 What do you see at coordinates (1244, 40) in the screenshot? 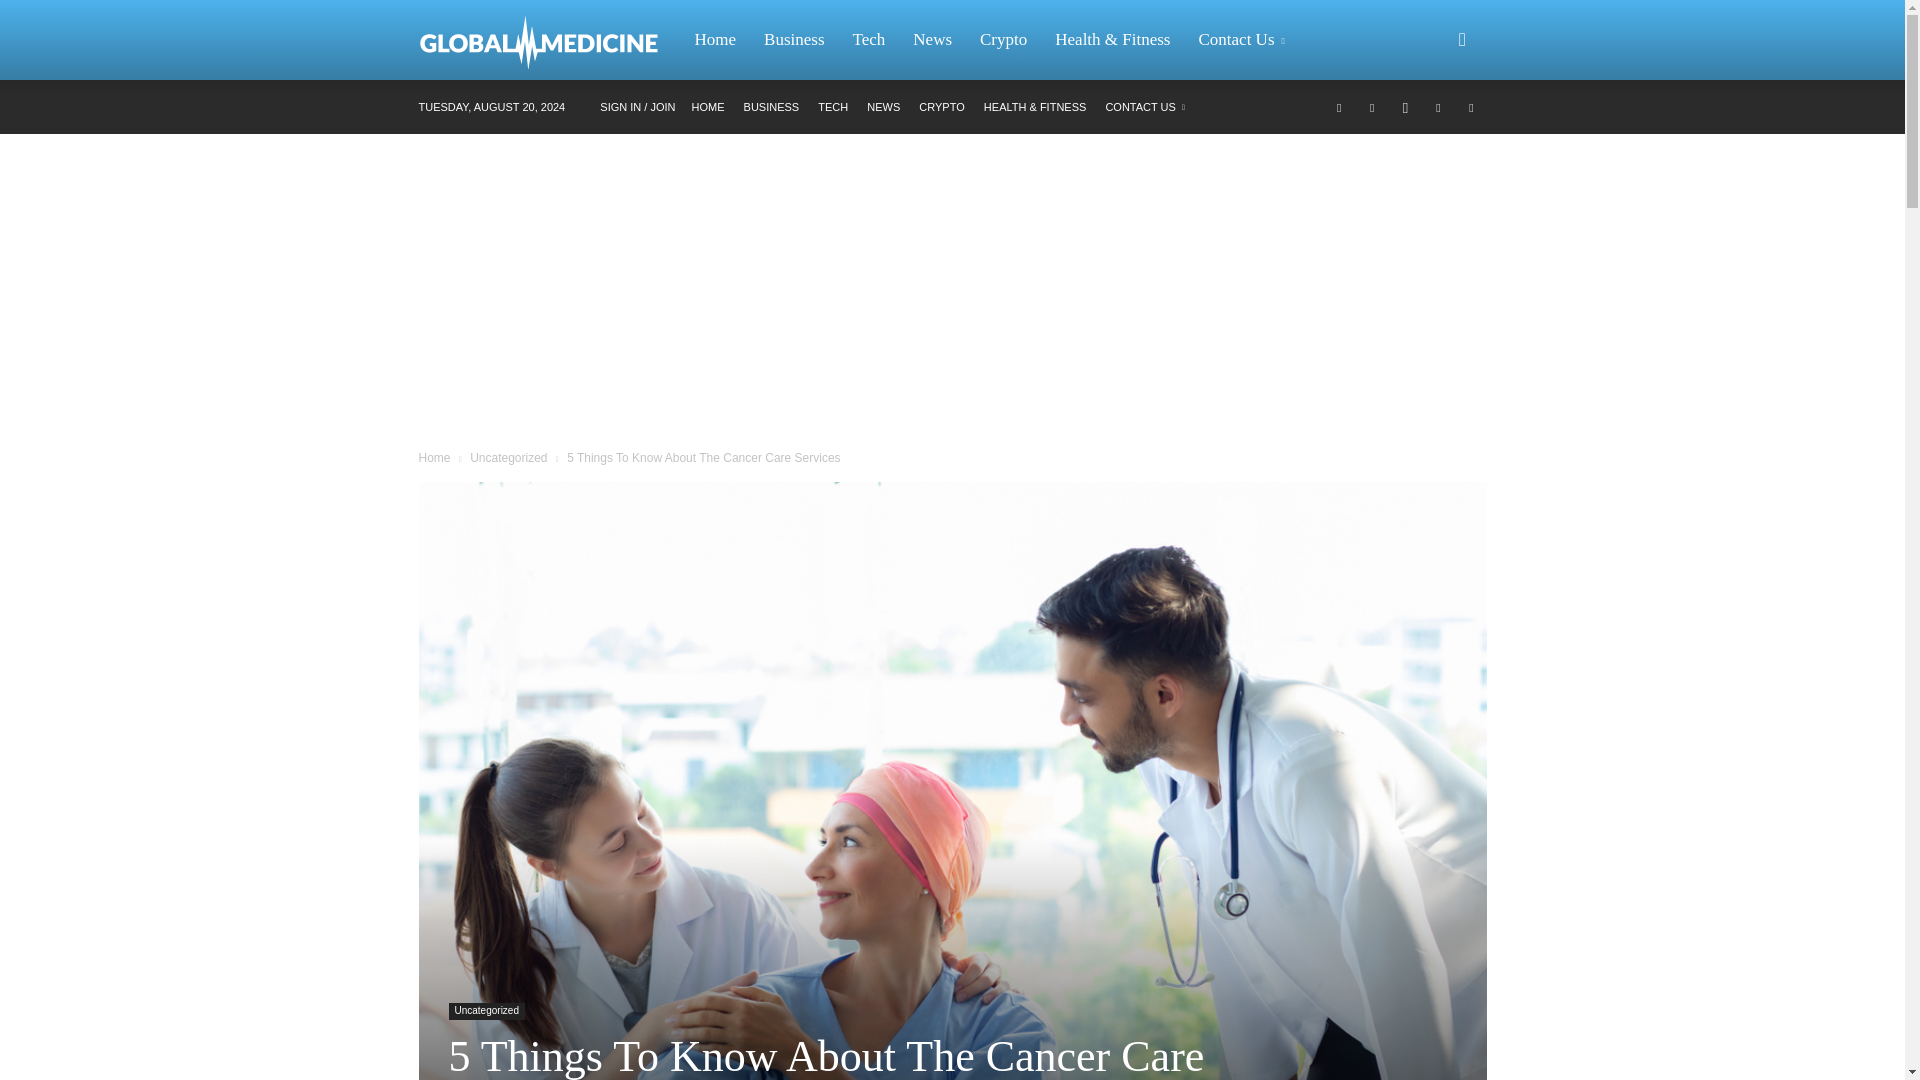
I see `Contact Us` at bounding box center [1244, 40].